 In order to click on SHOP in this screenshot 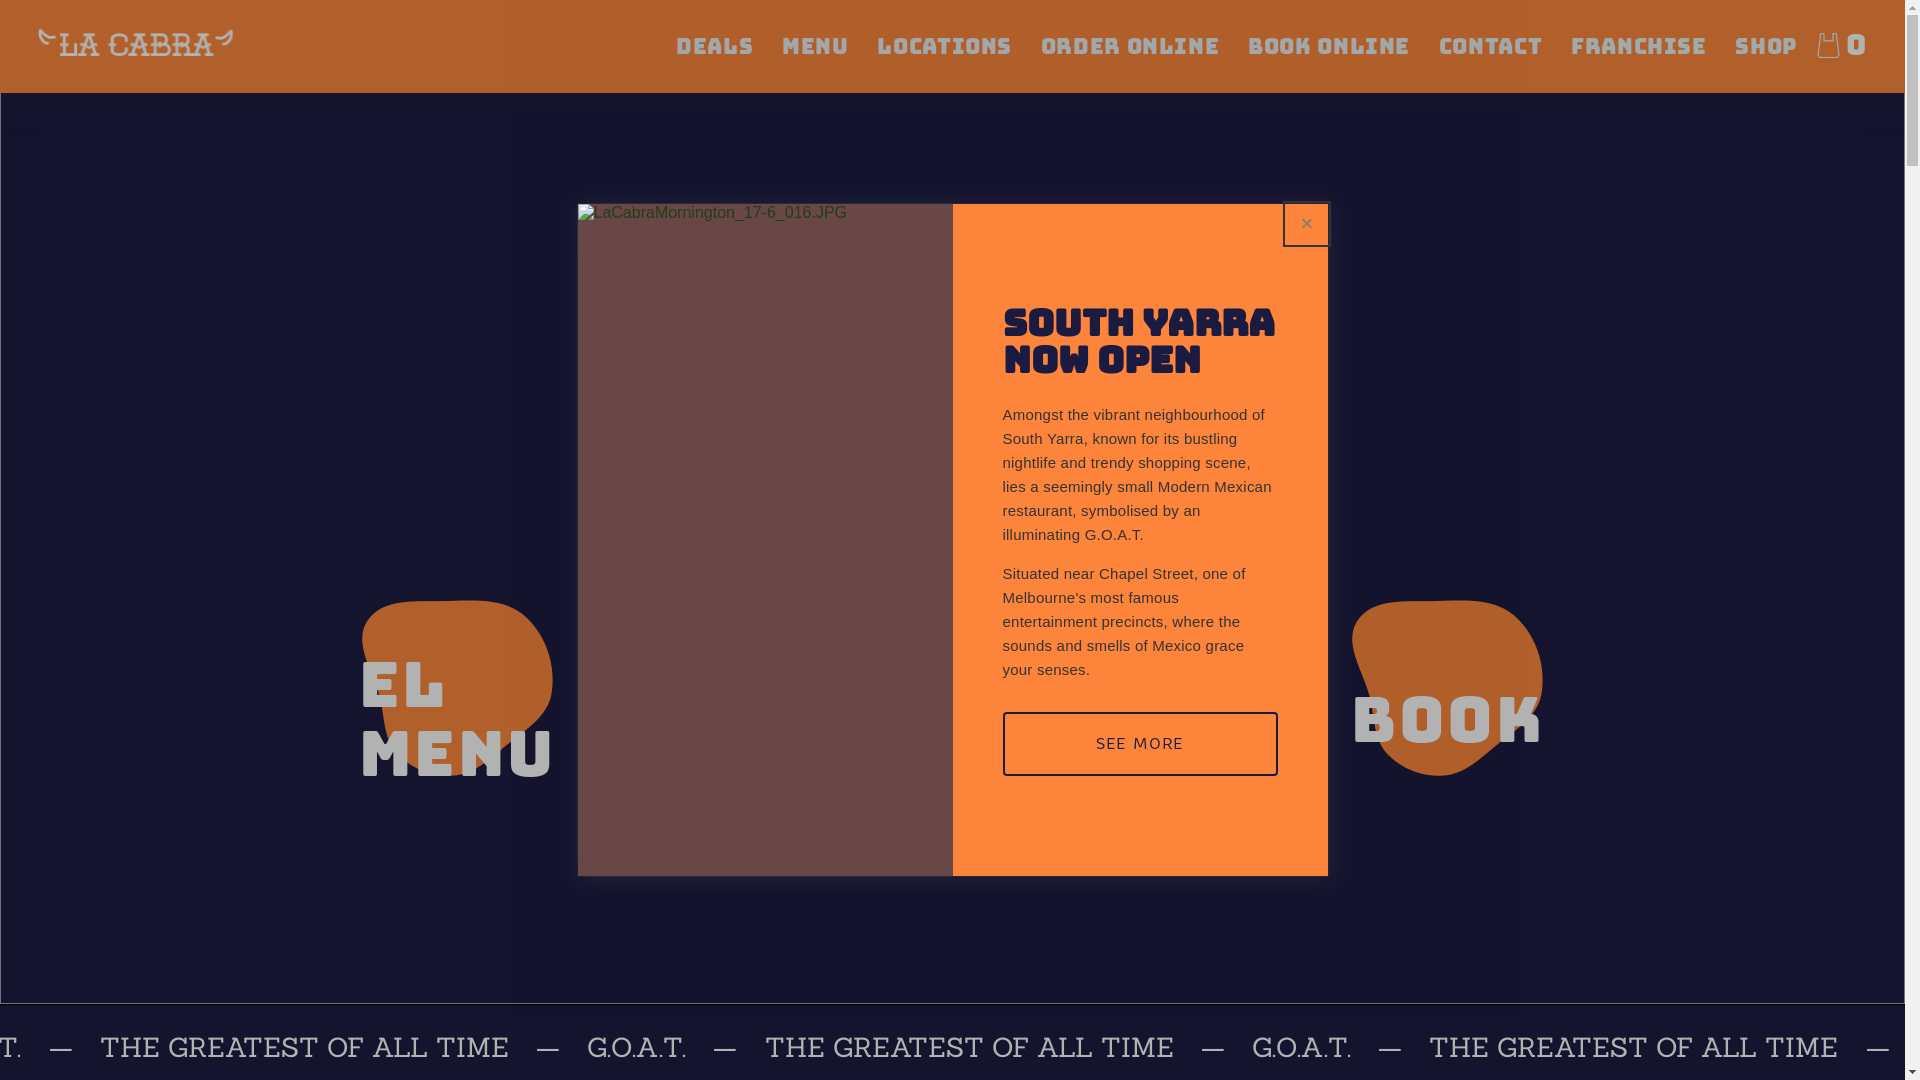, I will do `click(1766, 47)`.